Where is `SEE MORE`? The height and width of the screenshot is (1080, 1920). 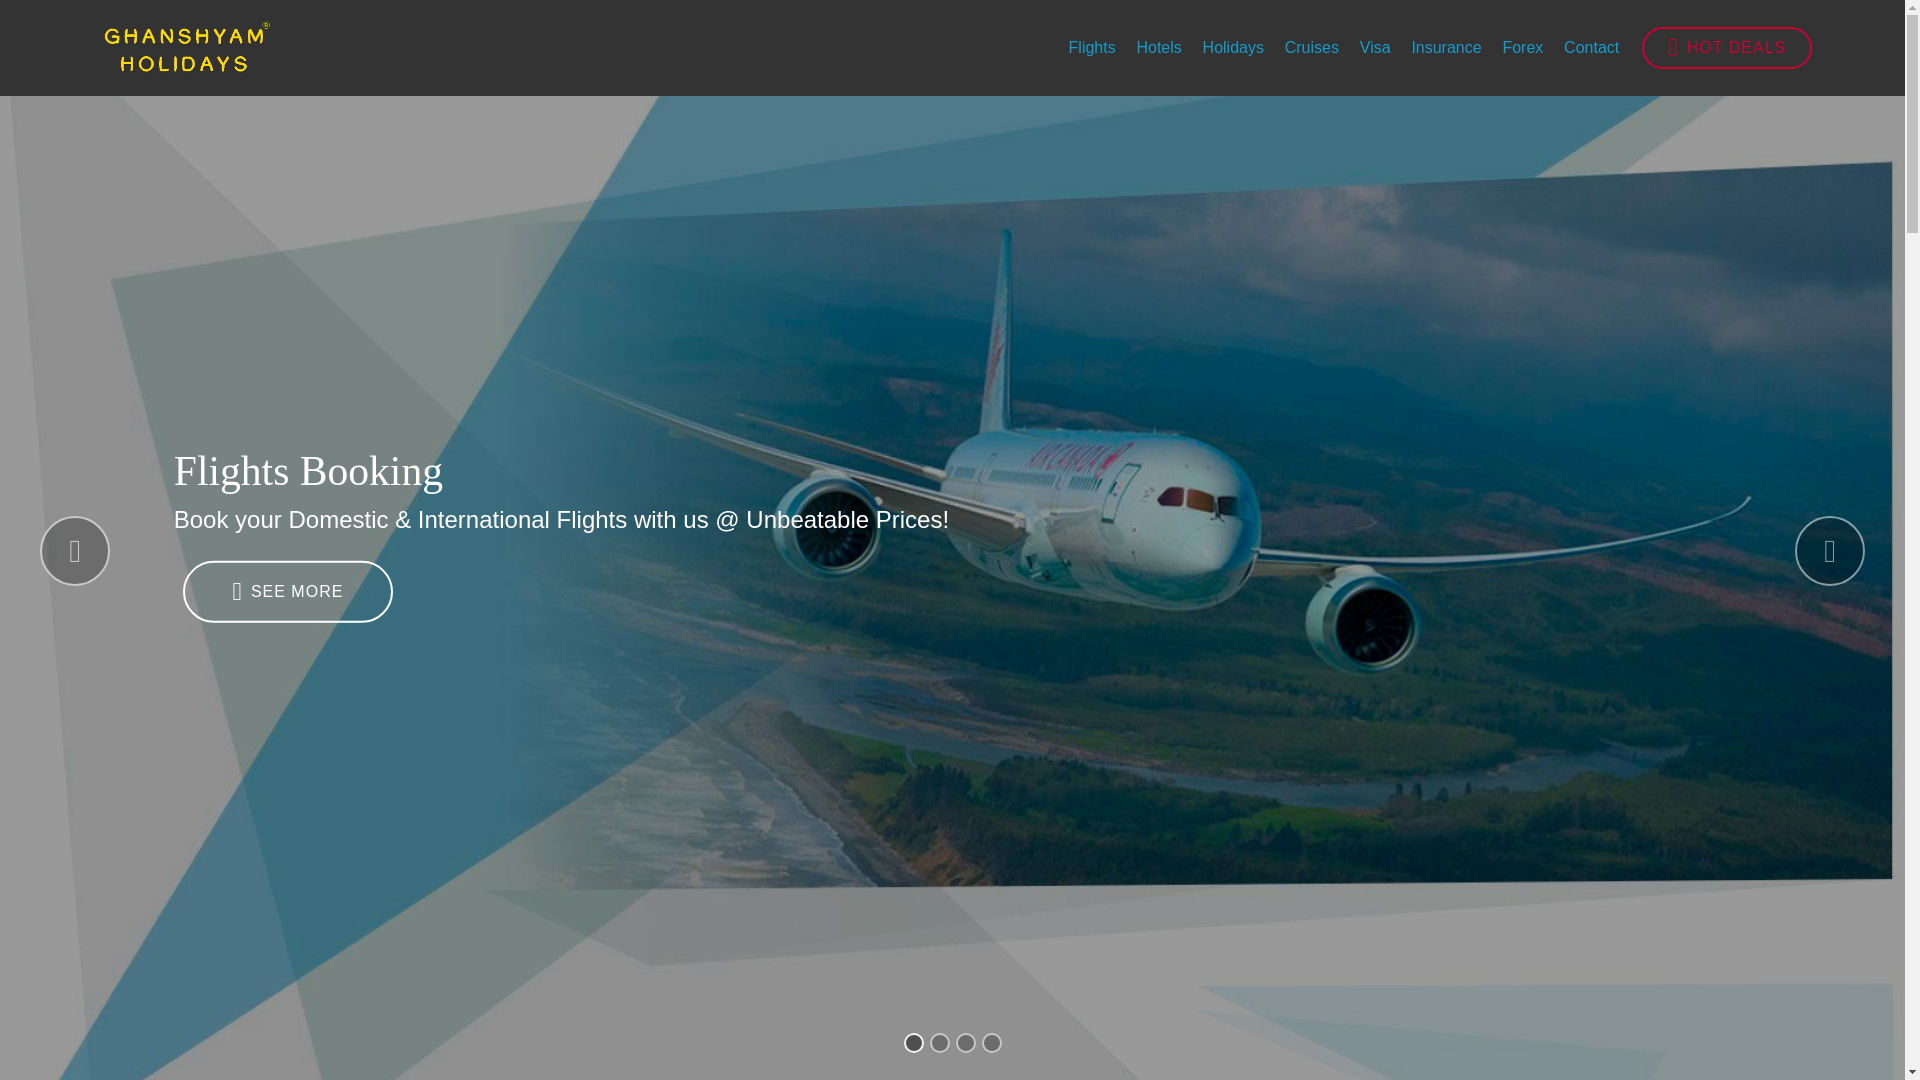 SEE MORE is located at coordinates (288, 592).